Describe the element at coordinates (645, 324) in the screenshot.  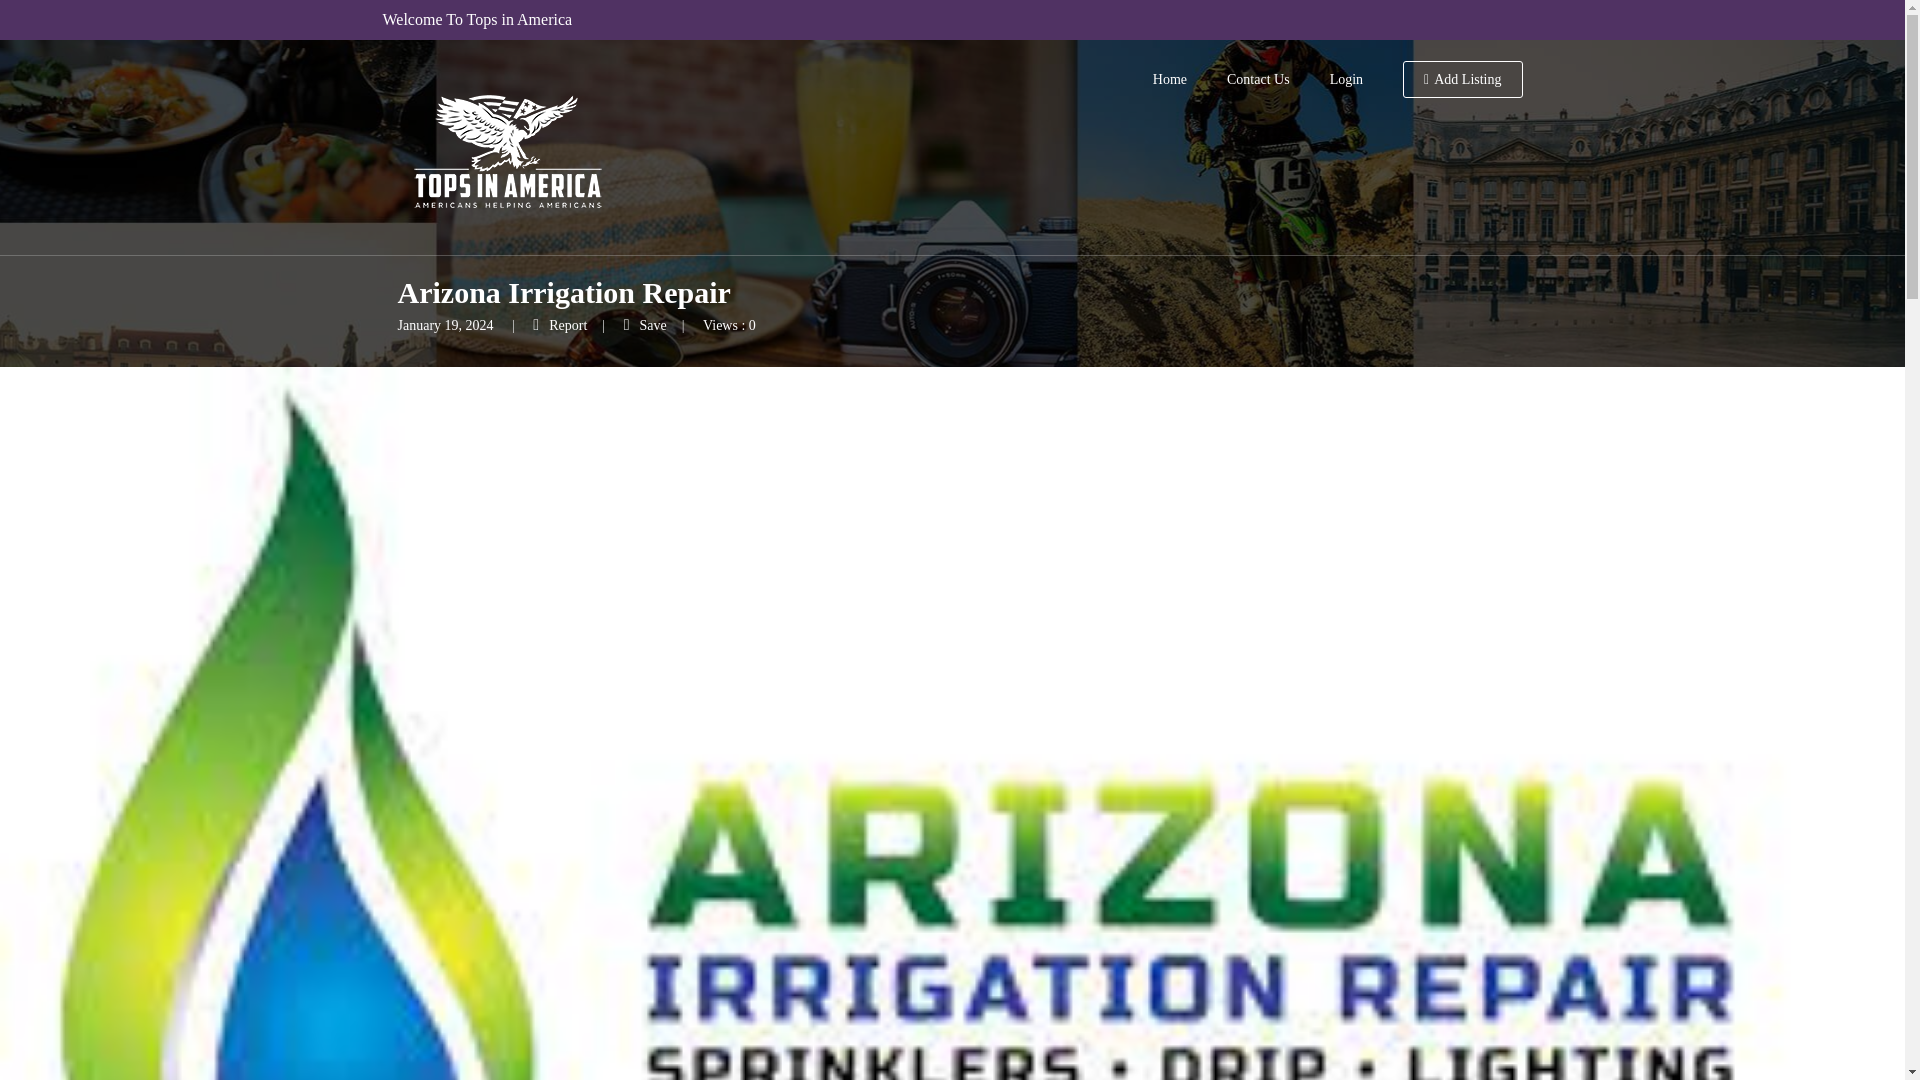
I see `Save` at that location.